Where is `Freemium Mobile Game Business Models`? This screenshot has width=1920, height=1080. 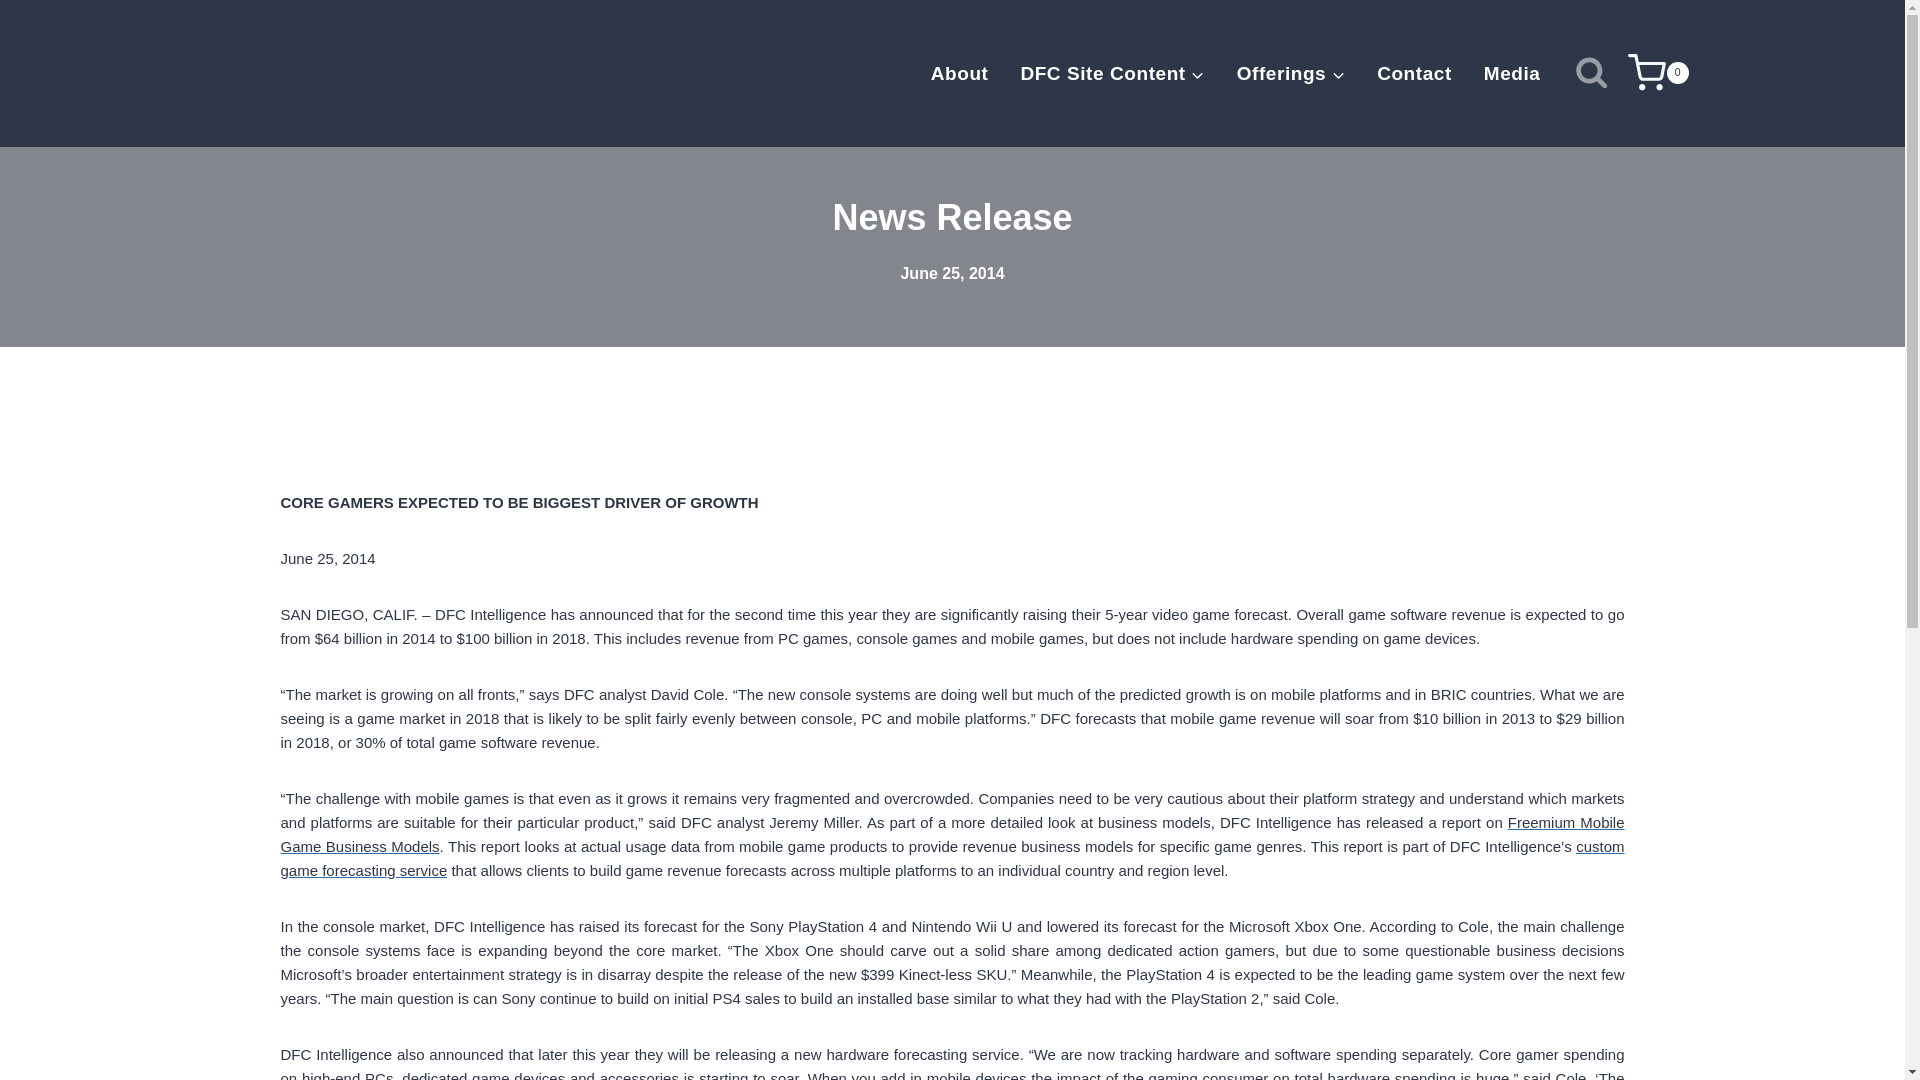 Freemium Mobile Game Business Models is located at coordinates (952, 834).